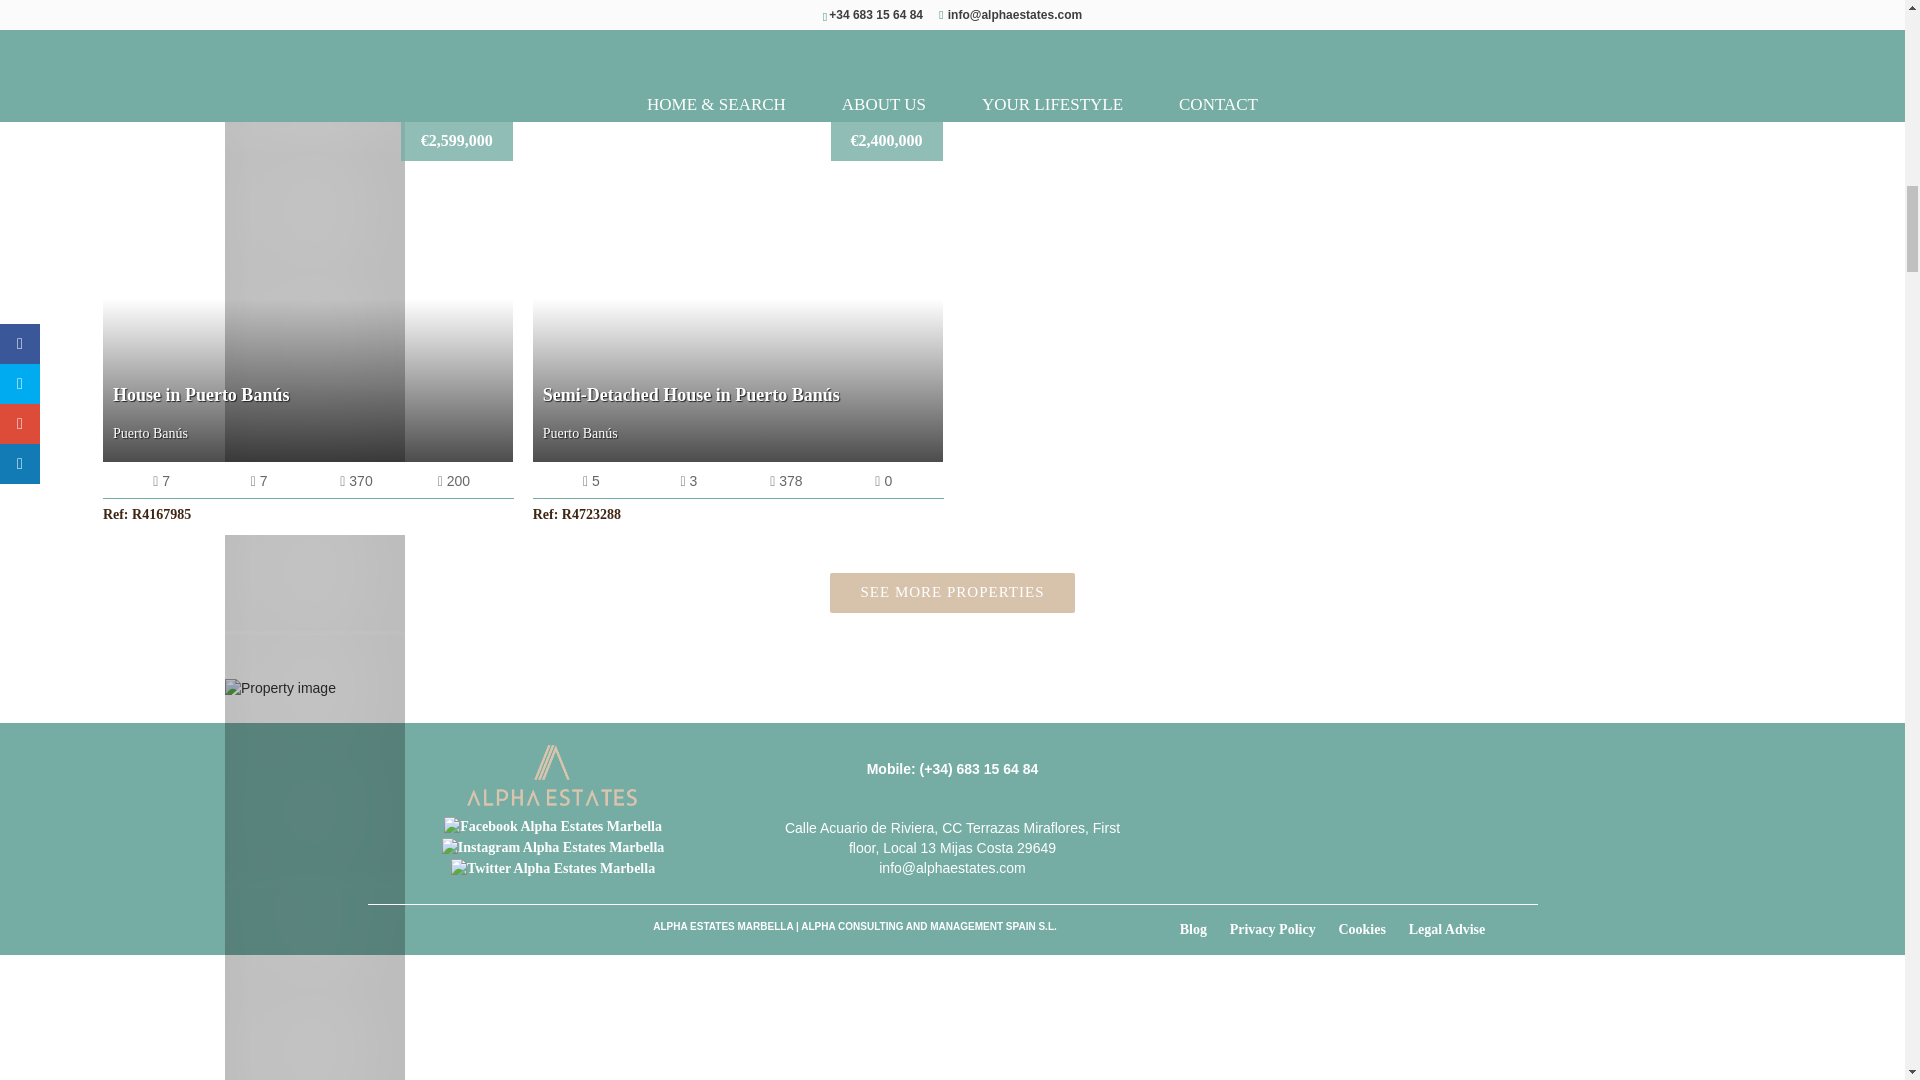 The image size is (1920, 1080). What do you see at coordinates (886, 141) in the screenshot?
I see `Price` at bounding box center [886, 141].